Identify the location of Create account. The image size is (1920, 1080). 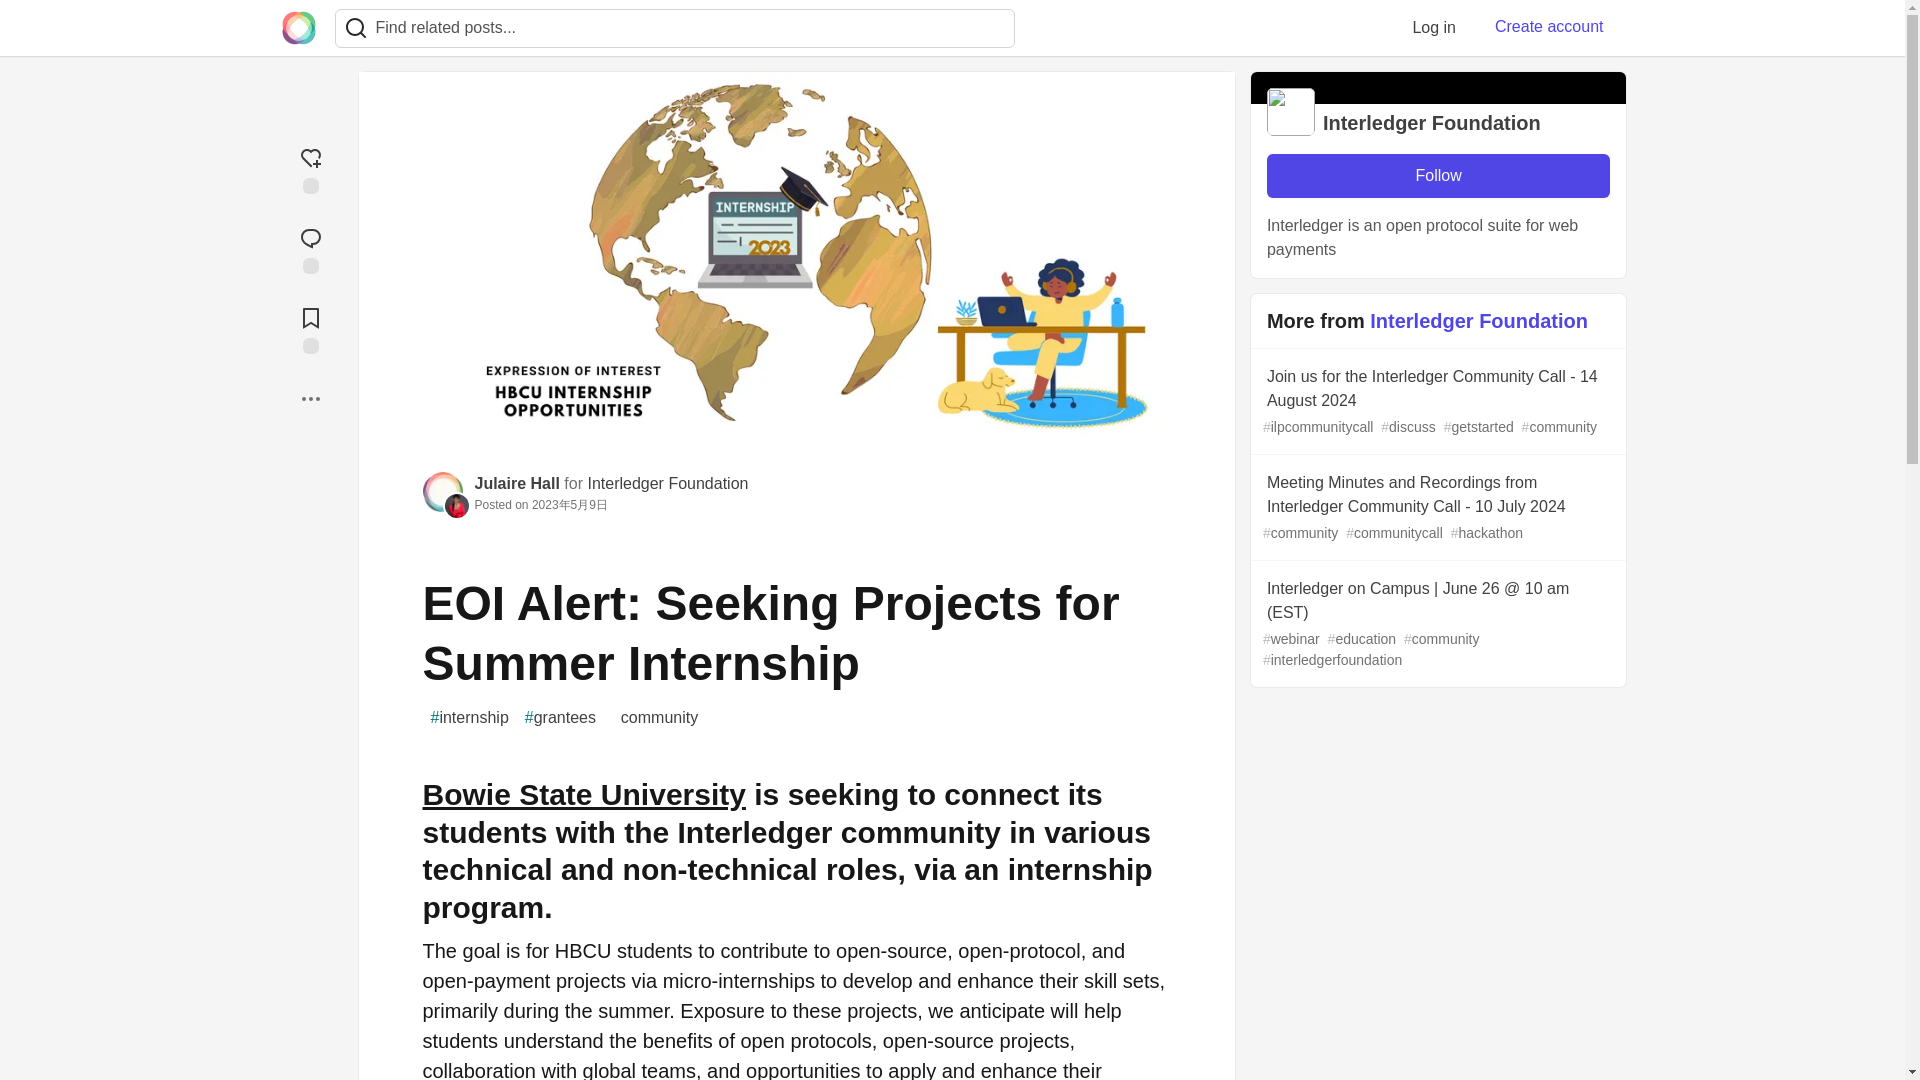
(1549, 27).